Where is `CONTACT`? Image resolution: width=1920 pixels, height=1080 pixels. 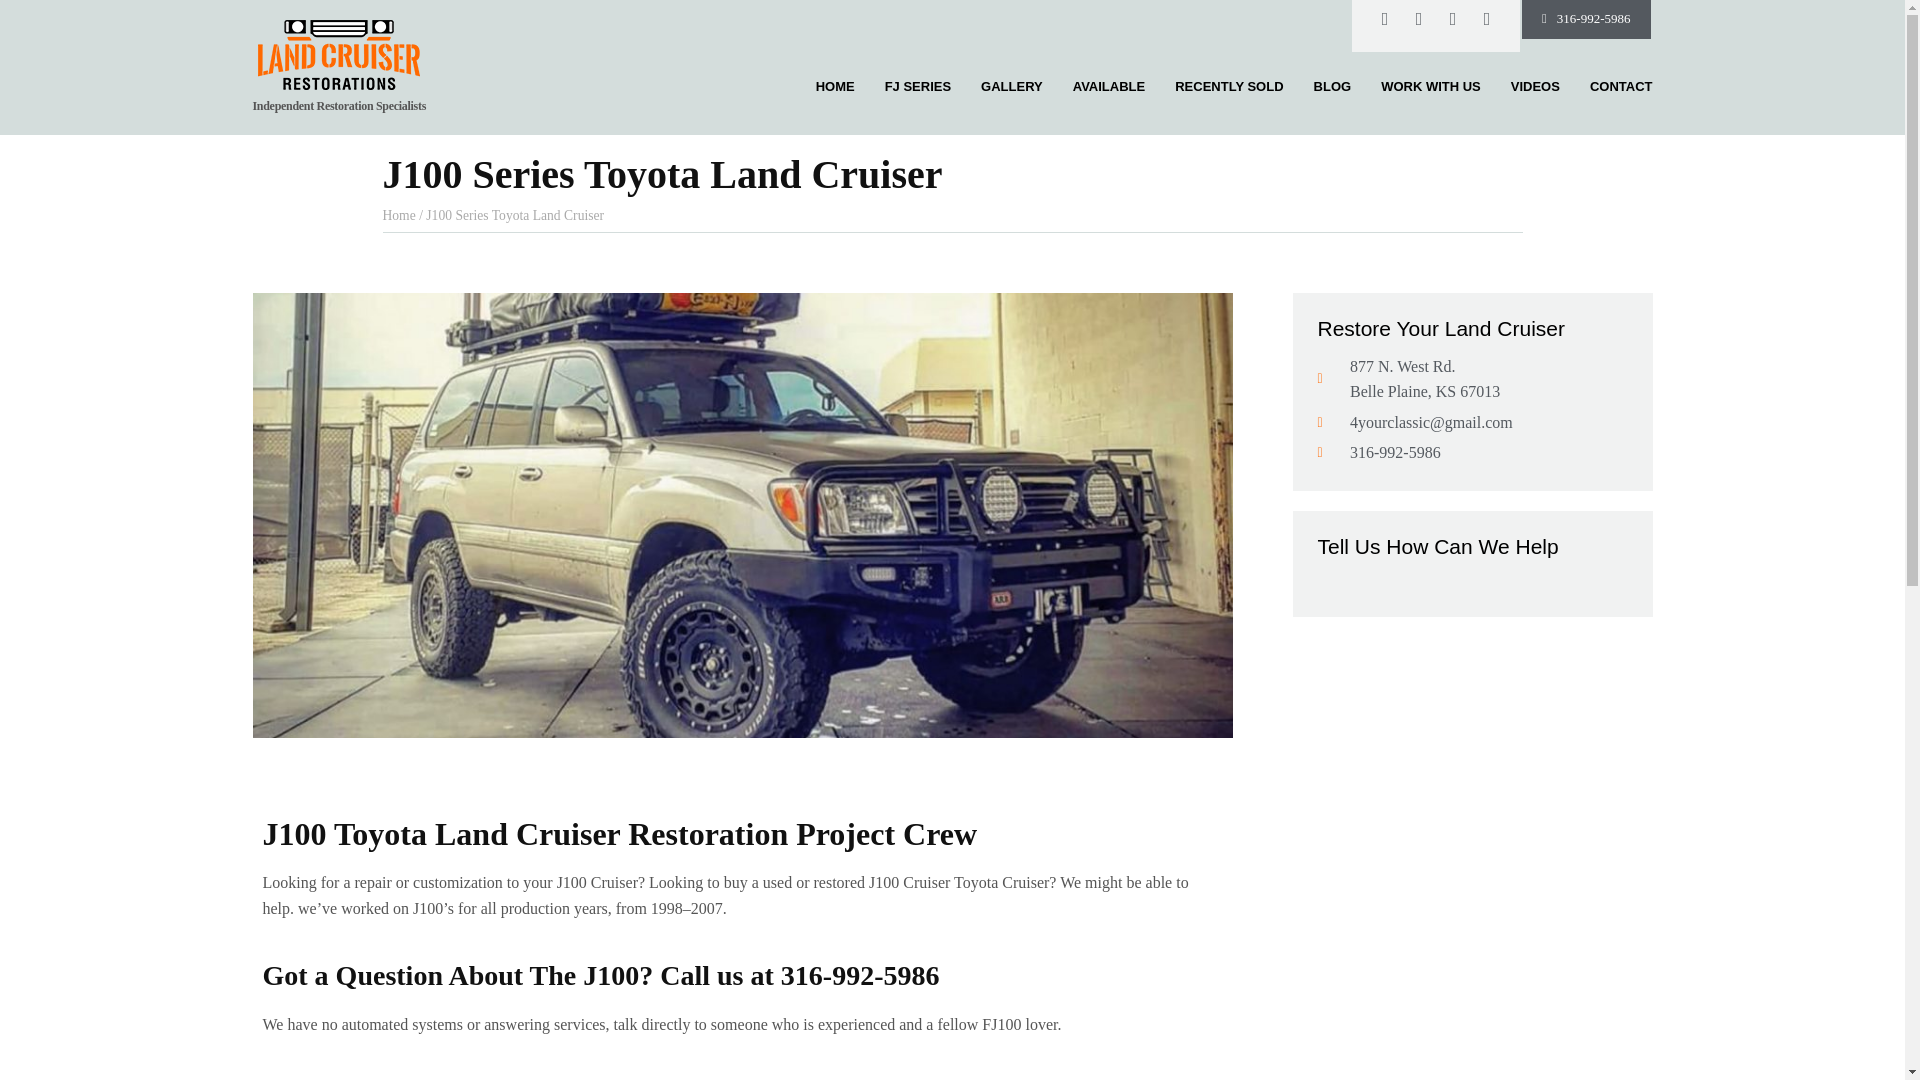 CONTACT is located at coordinates (1621, 86).